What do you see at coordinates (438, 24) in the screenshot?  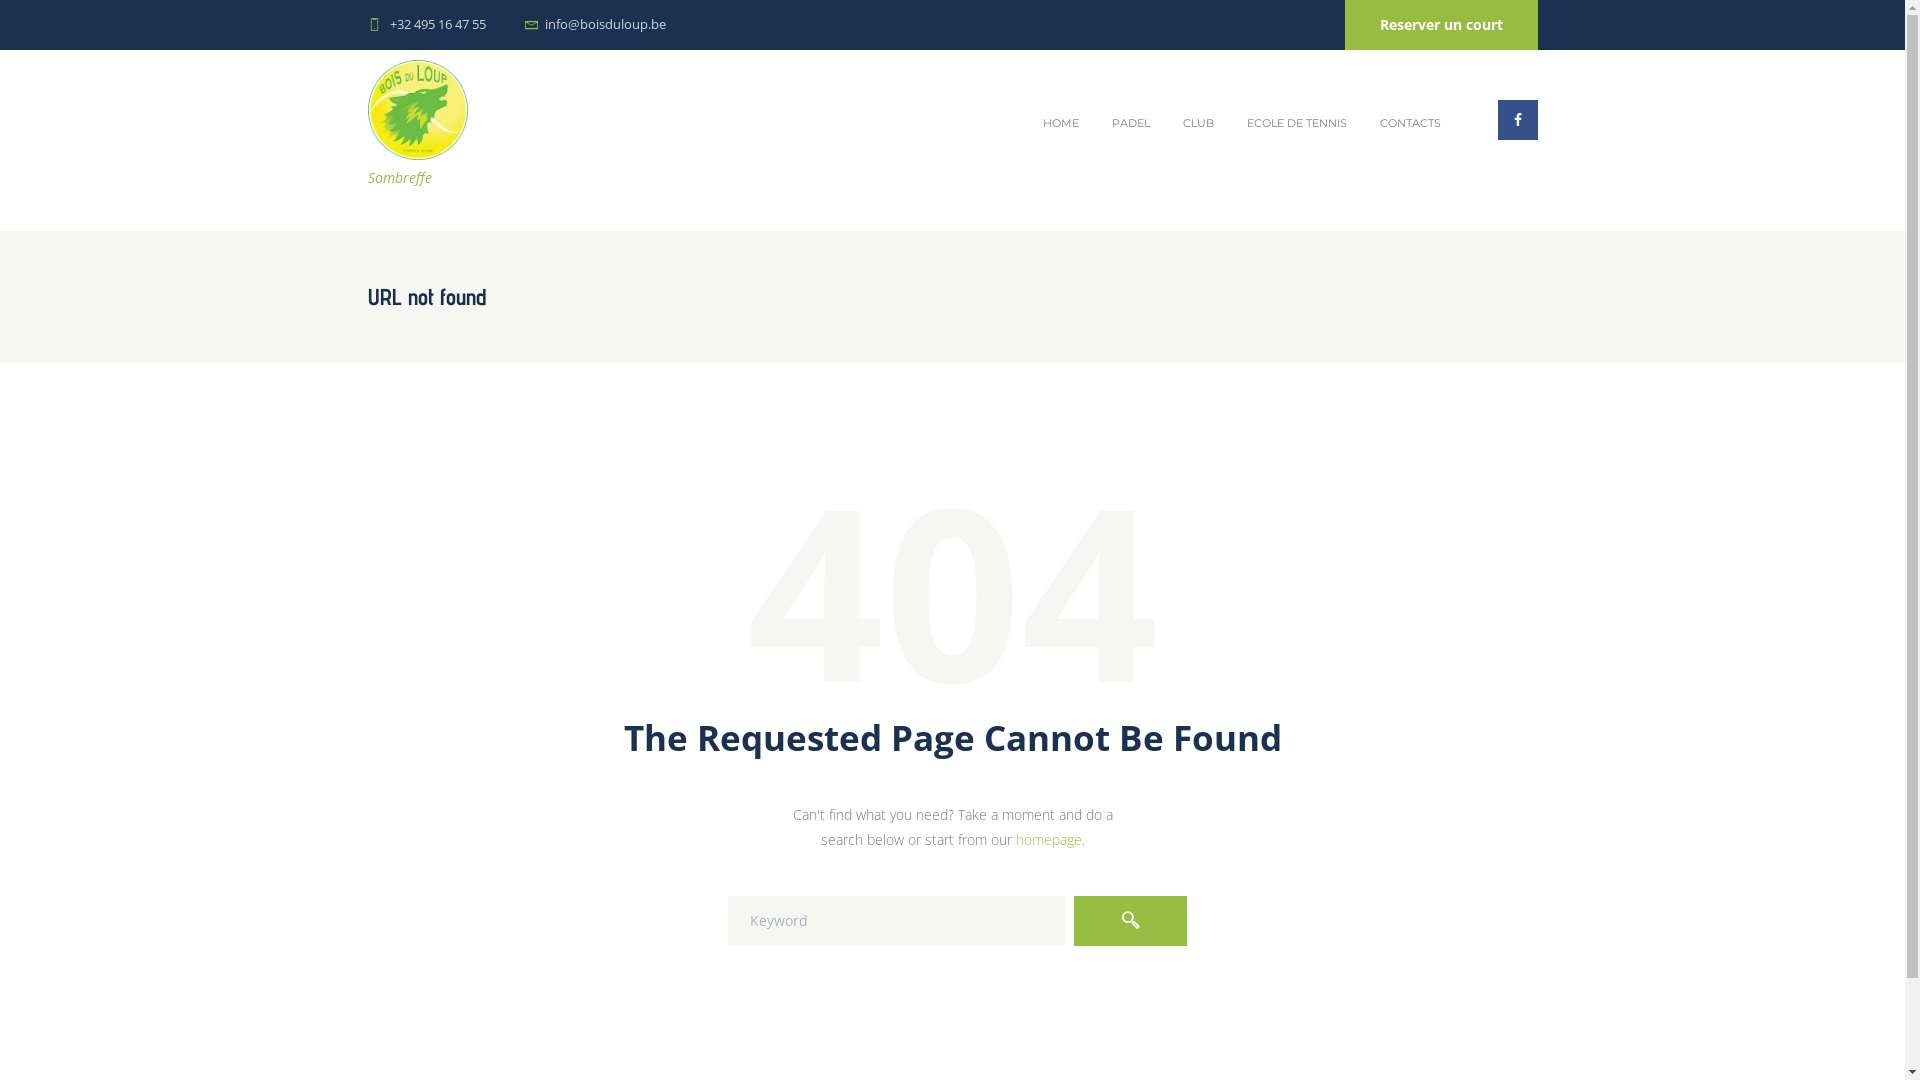 I see `+32 495 16 47 55` at bounding box center [438, 24].